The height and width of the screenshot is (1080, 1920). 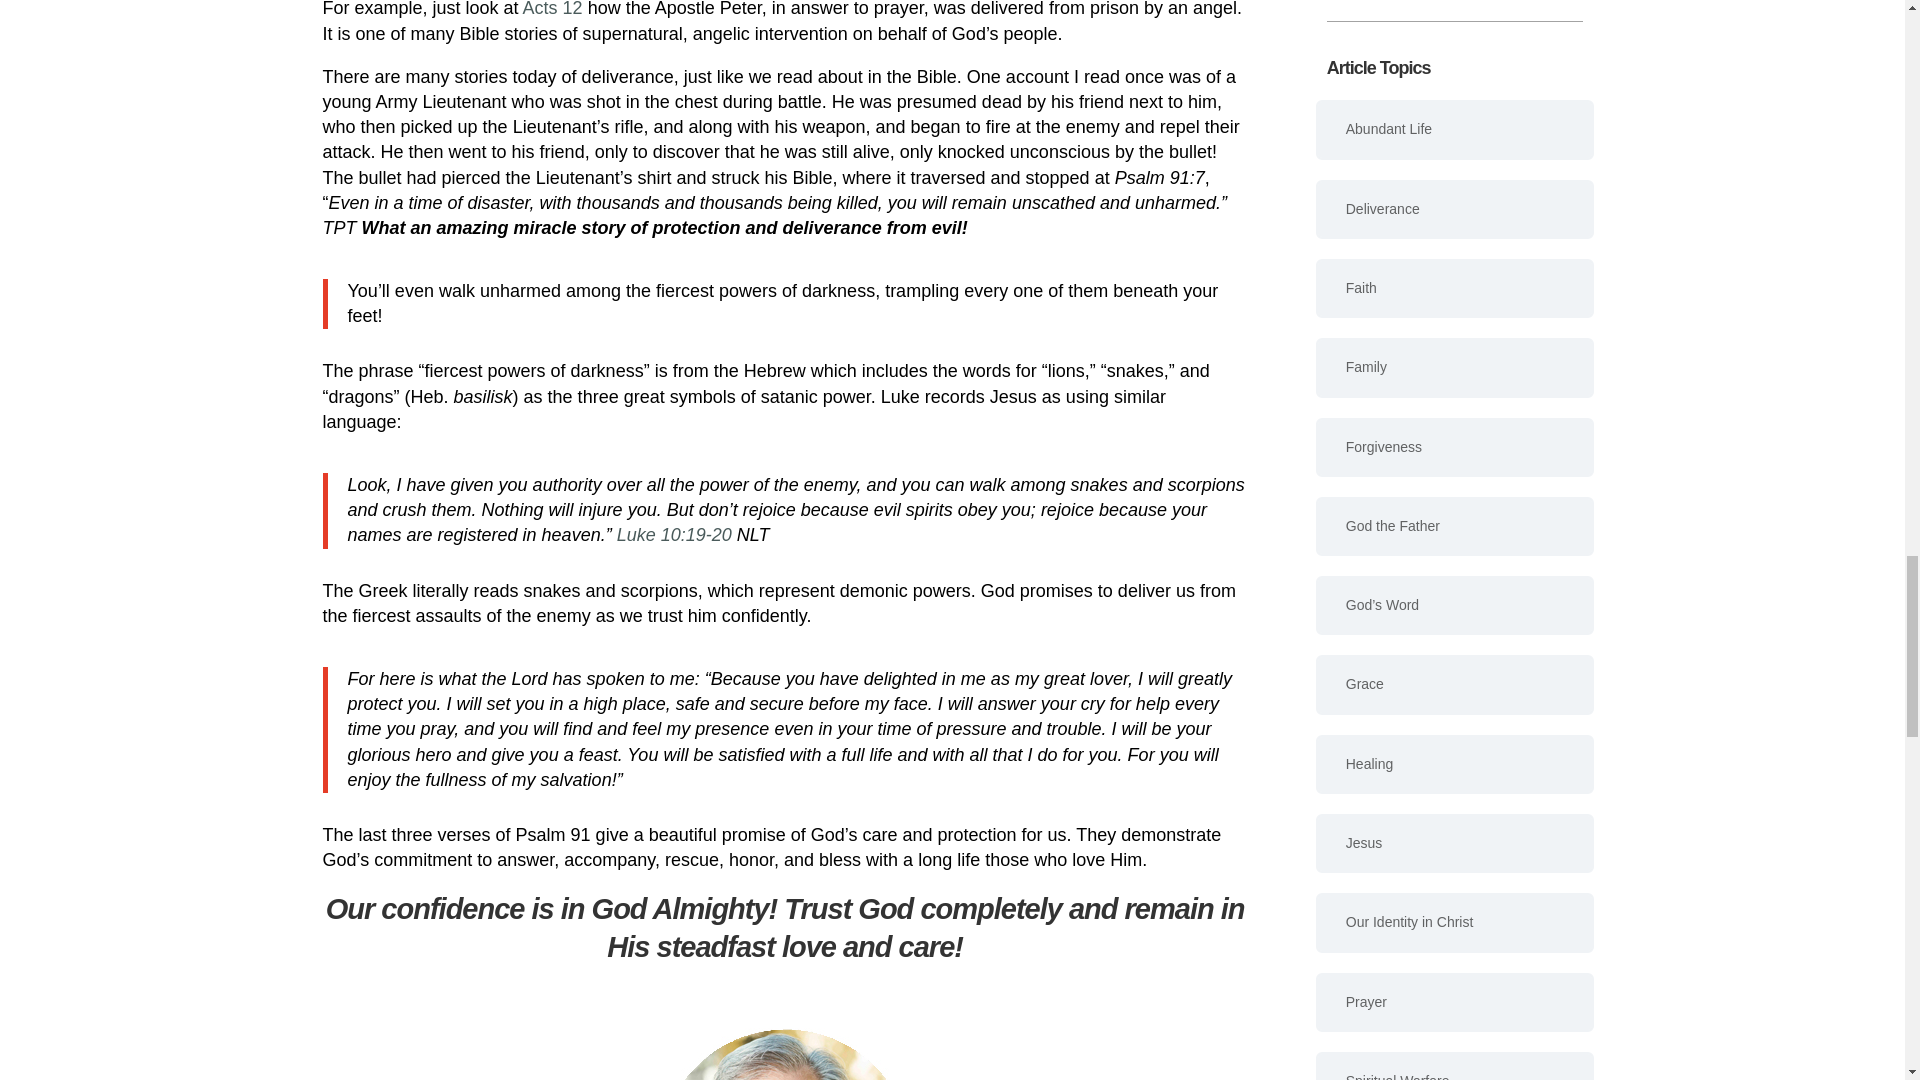 What do you see at coordinates (552, 9) in the screenshot?
I see `Acts 12` at bounding box center [552, 9].